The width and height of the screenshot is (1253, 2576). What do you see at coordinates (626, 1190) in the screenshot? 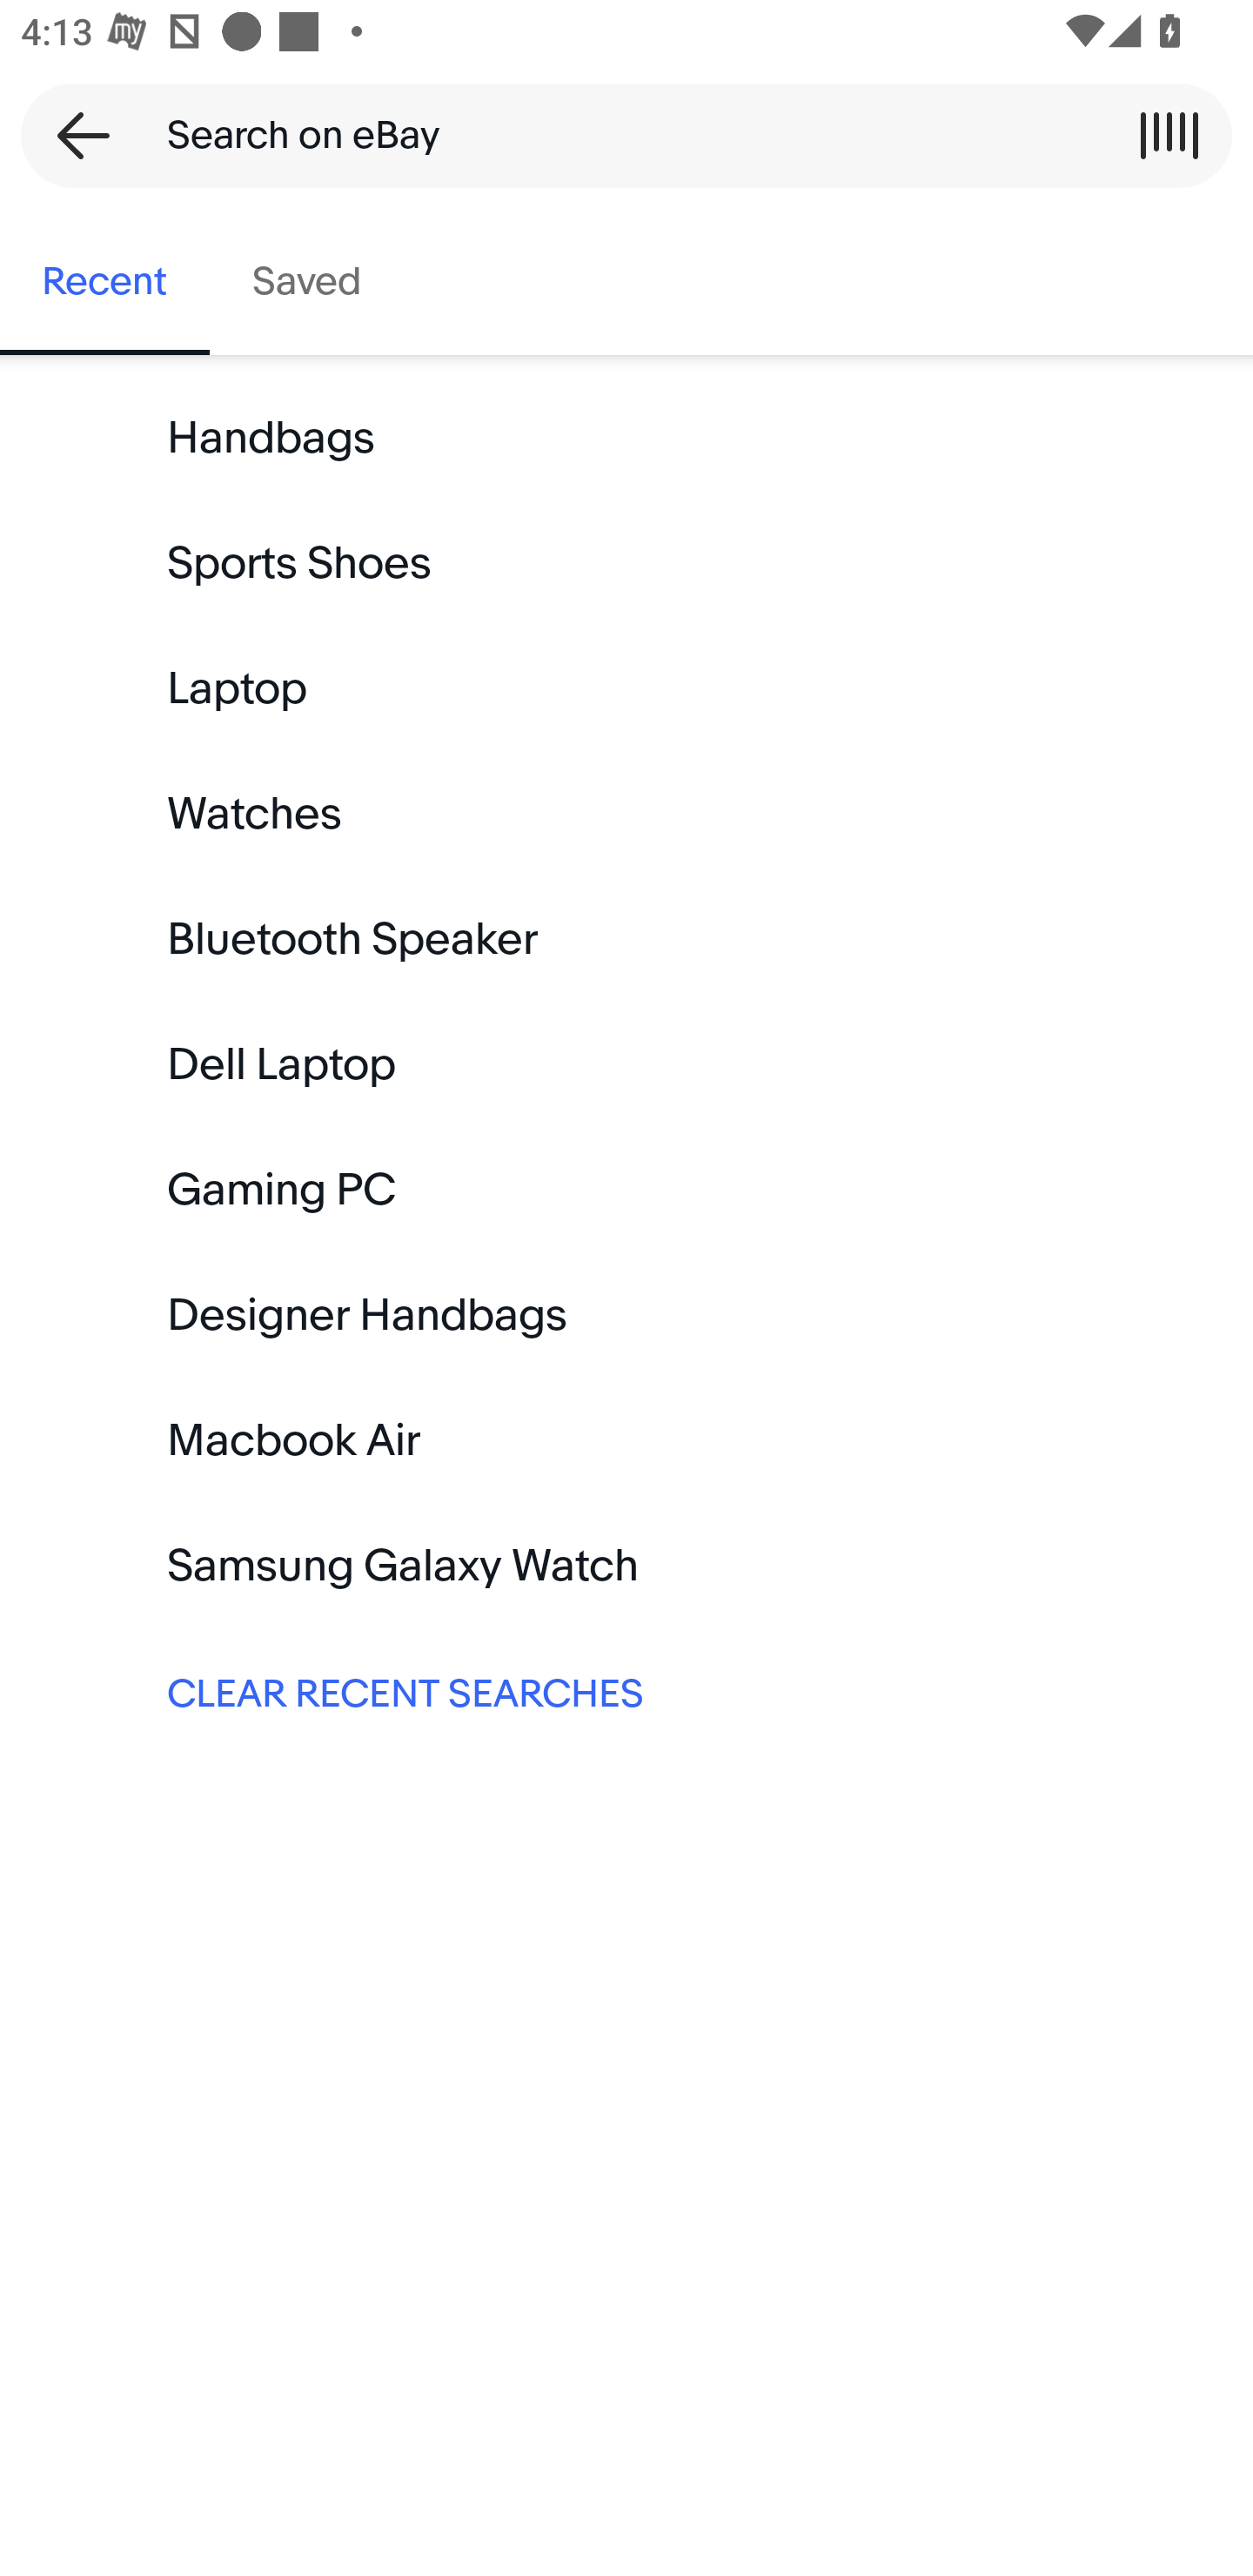
I see `Gaming PC Keyword search Gaming PC:` at bounding box center [626, 1190].